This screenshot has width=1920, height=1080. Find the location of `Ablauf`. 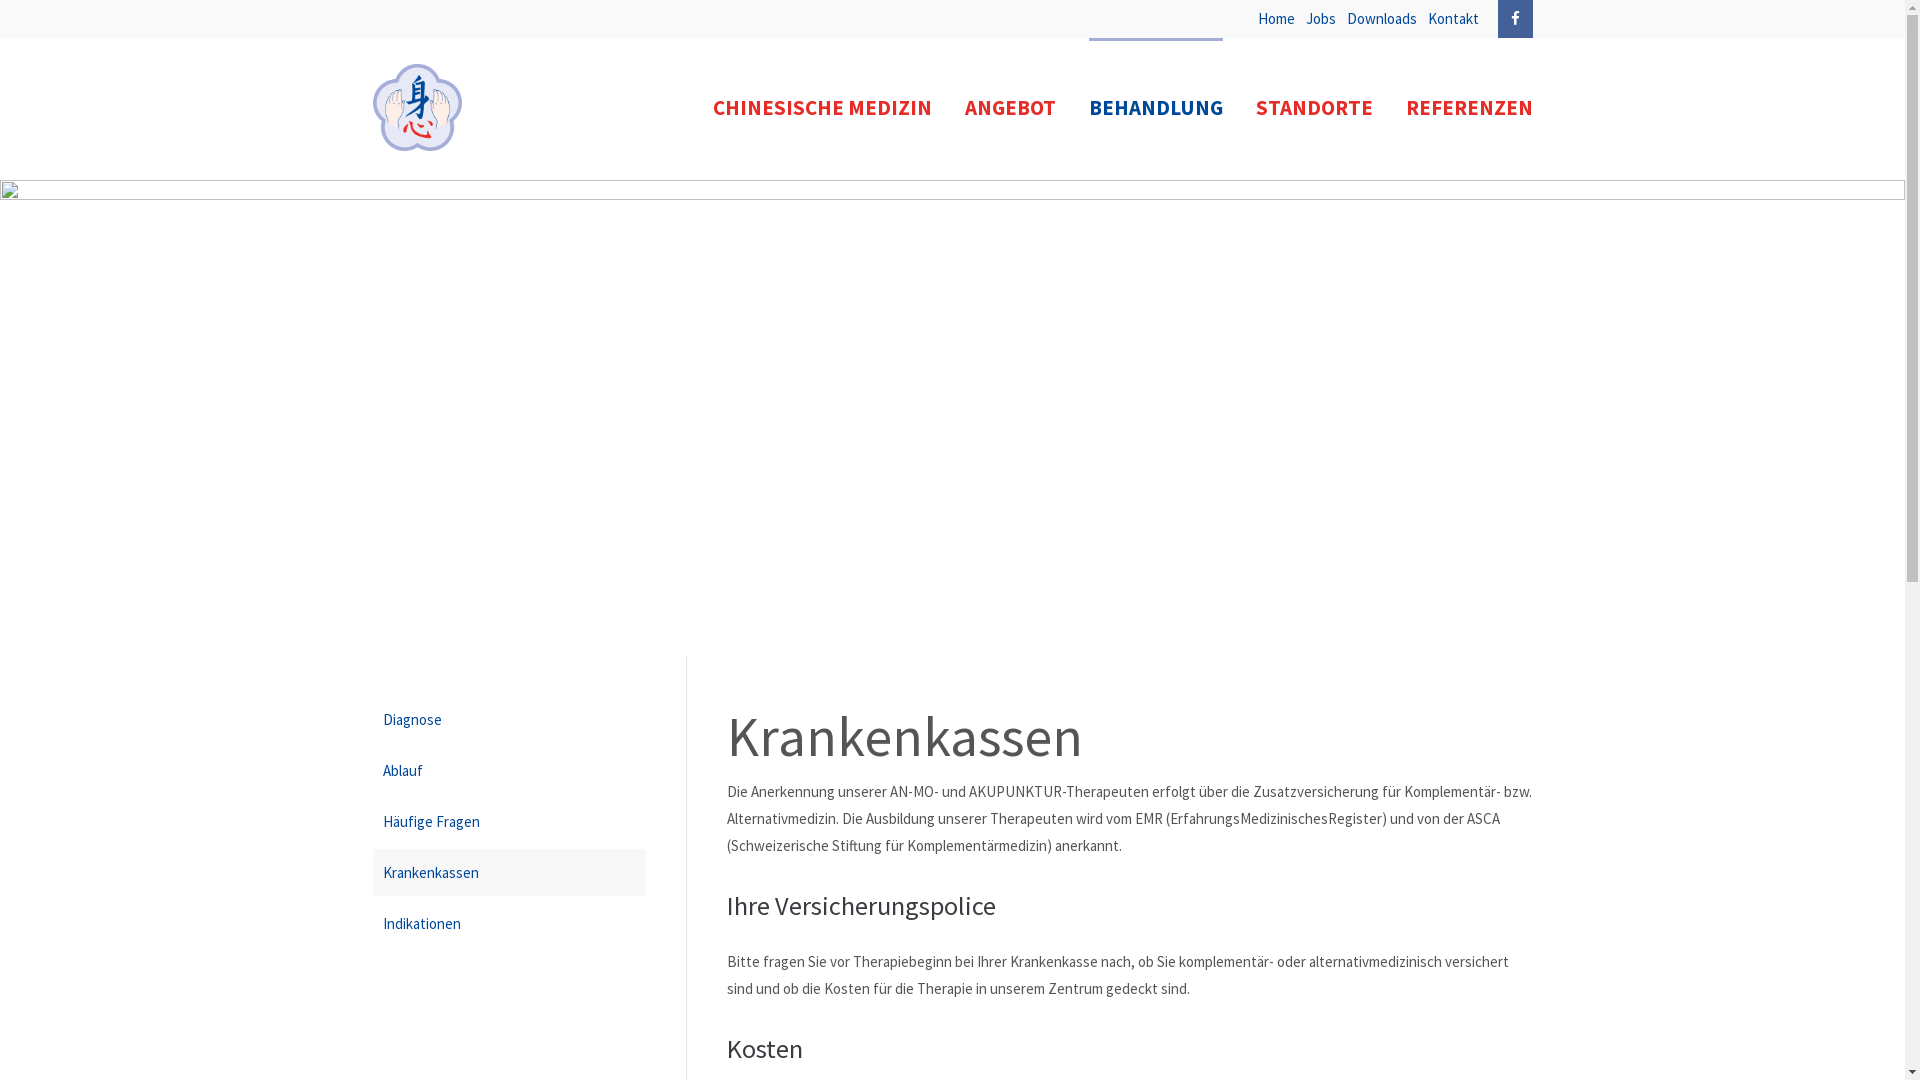

Ablauf is located at coordinates (508, 770).